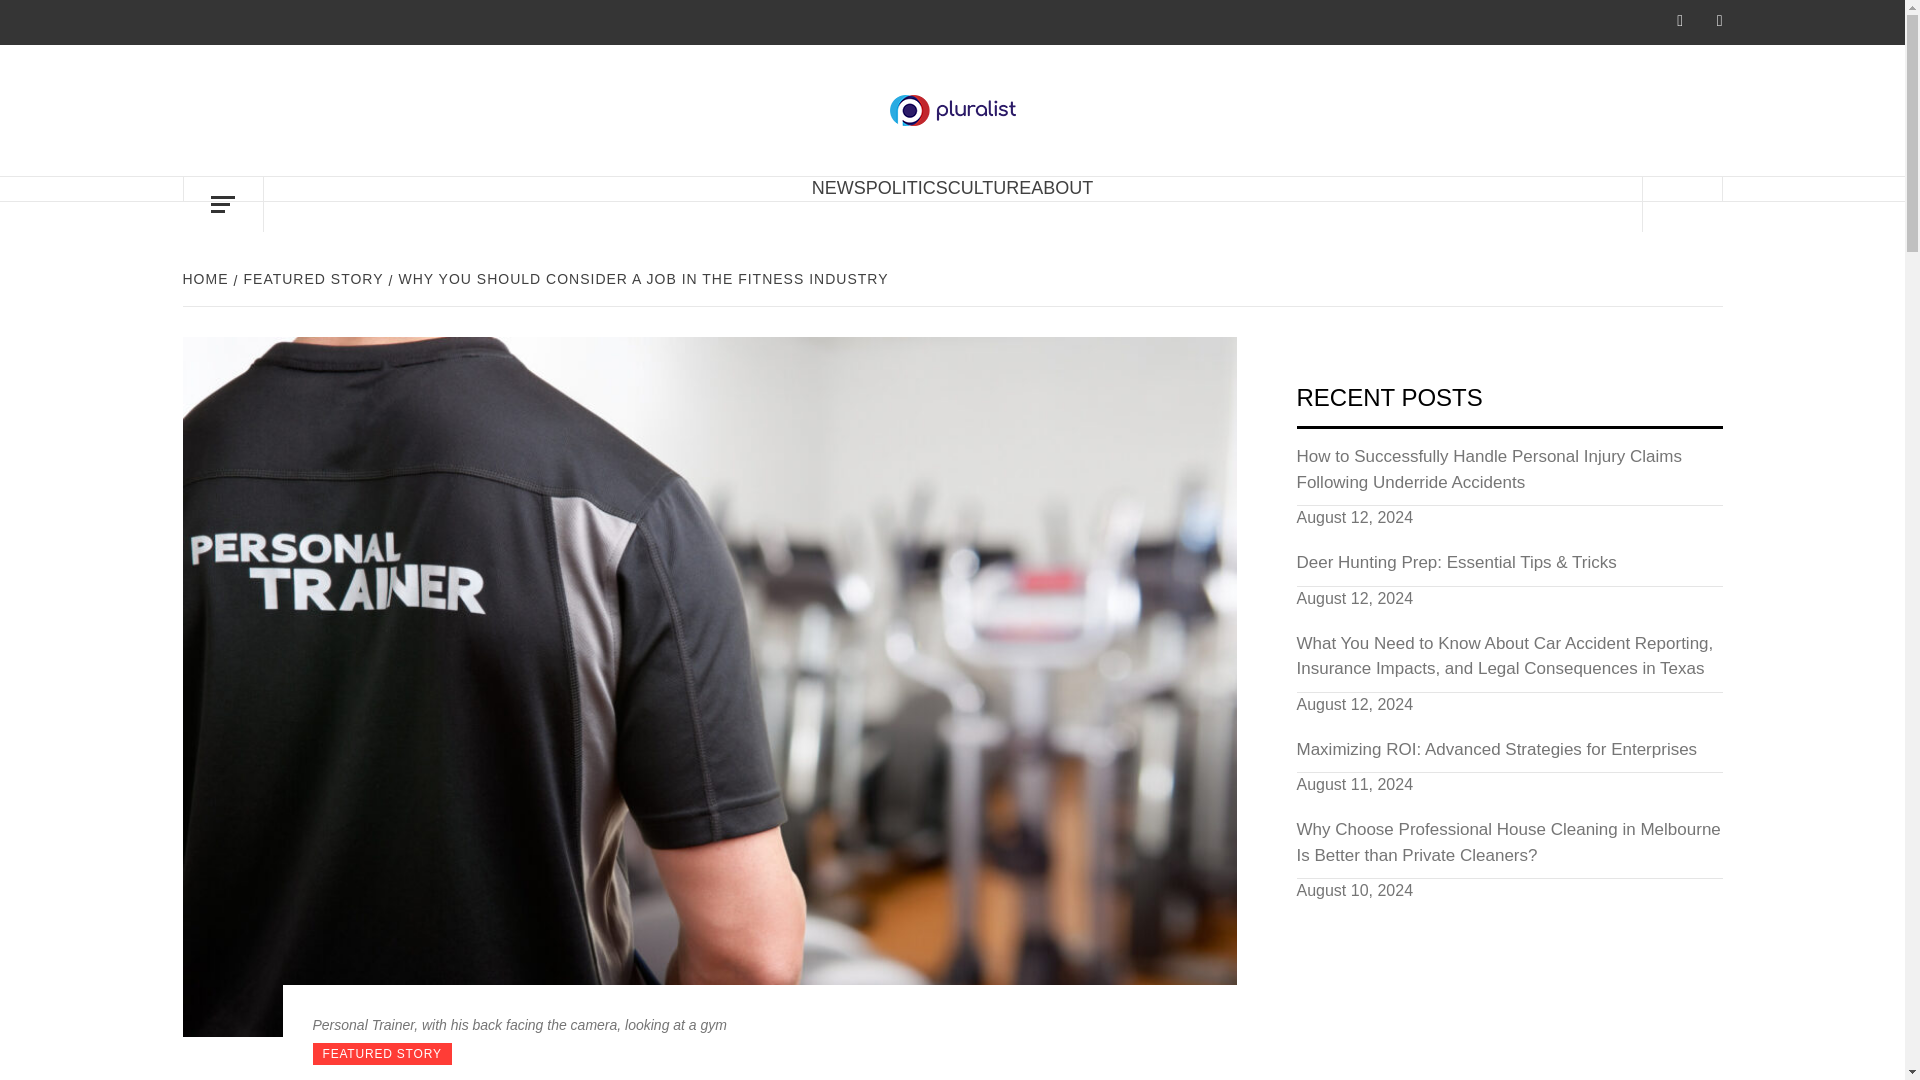 Image resolution: width=1920 pixels, height=1080 pixels. What do you see at coordinates (1062, 188) in the screenshot?
I see `ABOUT` at bounding box center [1062, 188].